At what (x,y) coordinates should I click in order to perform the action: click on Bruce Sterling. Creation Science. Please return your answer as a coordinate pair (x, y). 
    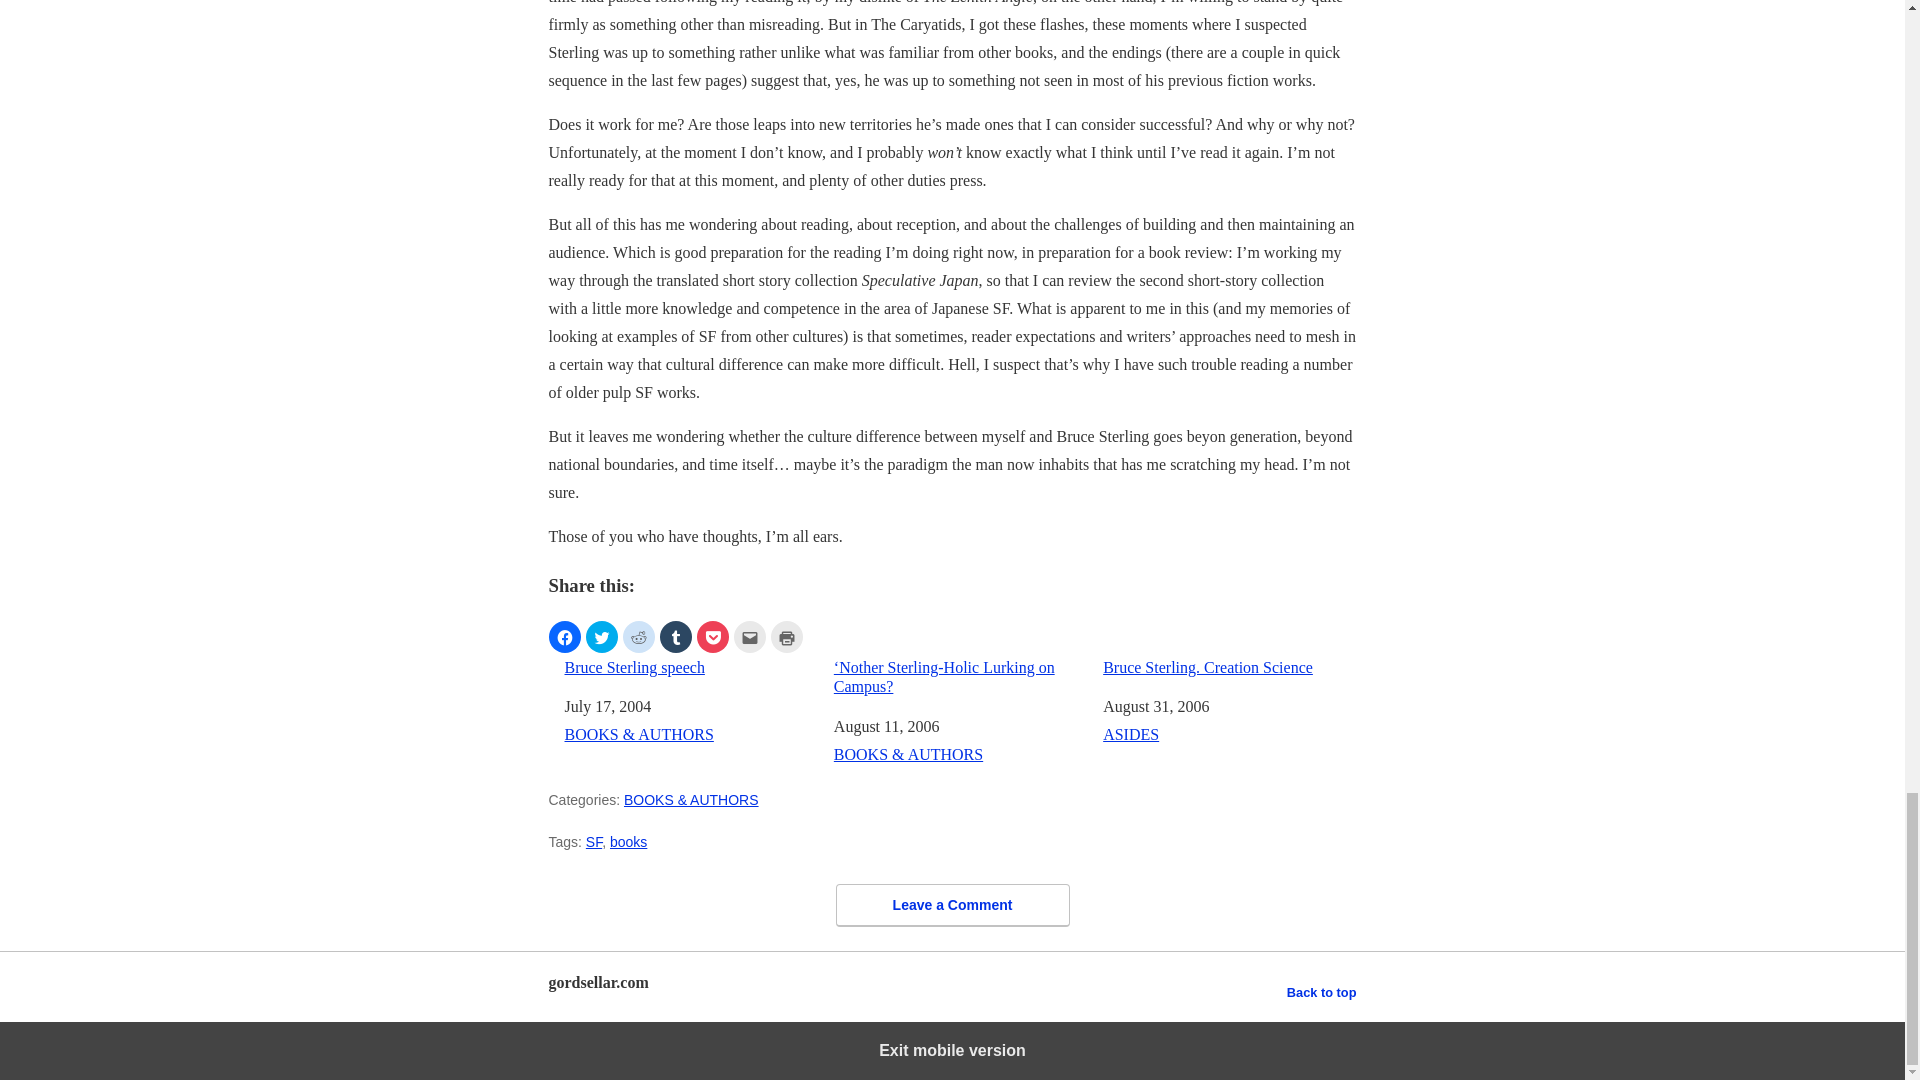
    Looking at the image, I should click on (1228, 667).